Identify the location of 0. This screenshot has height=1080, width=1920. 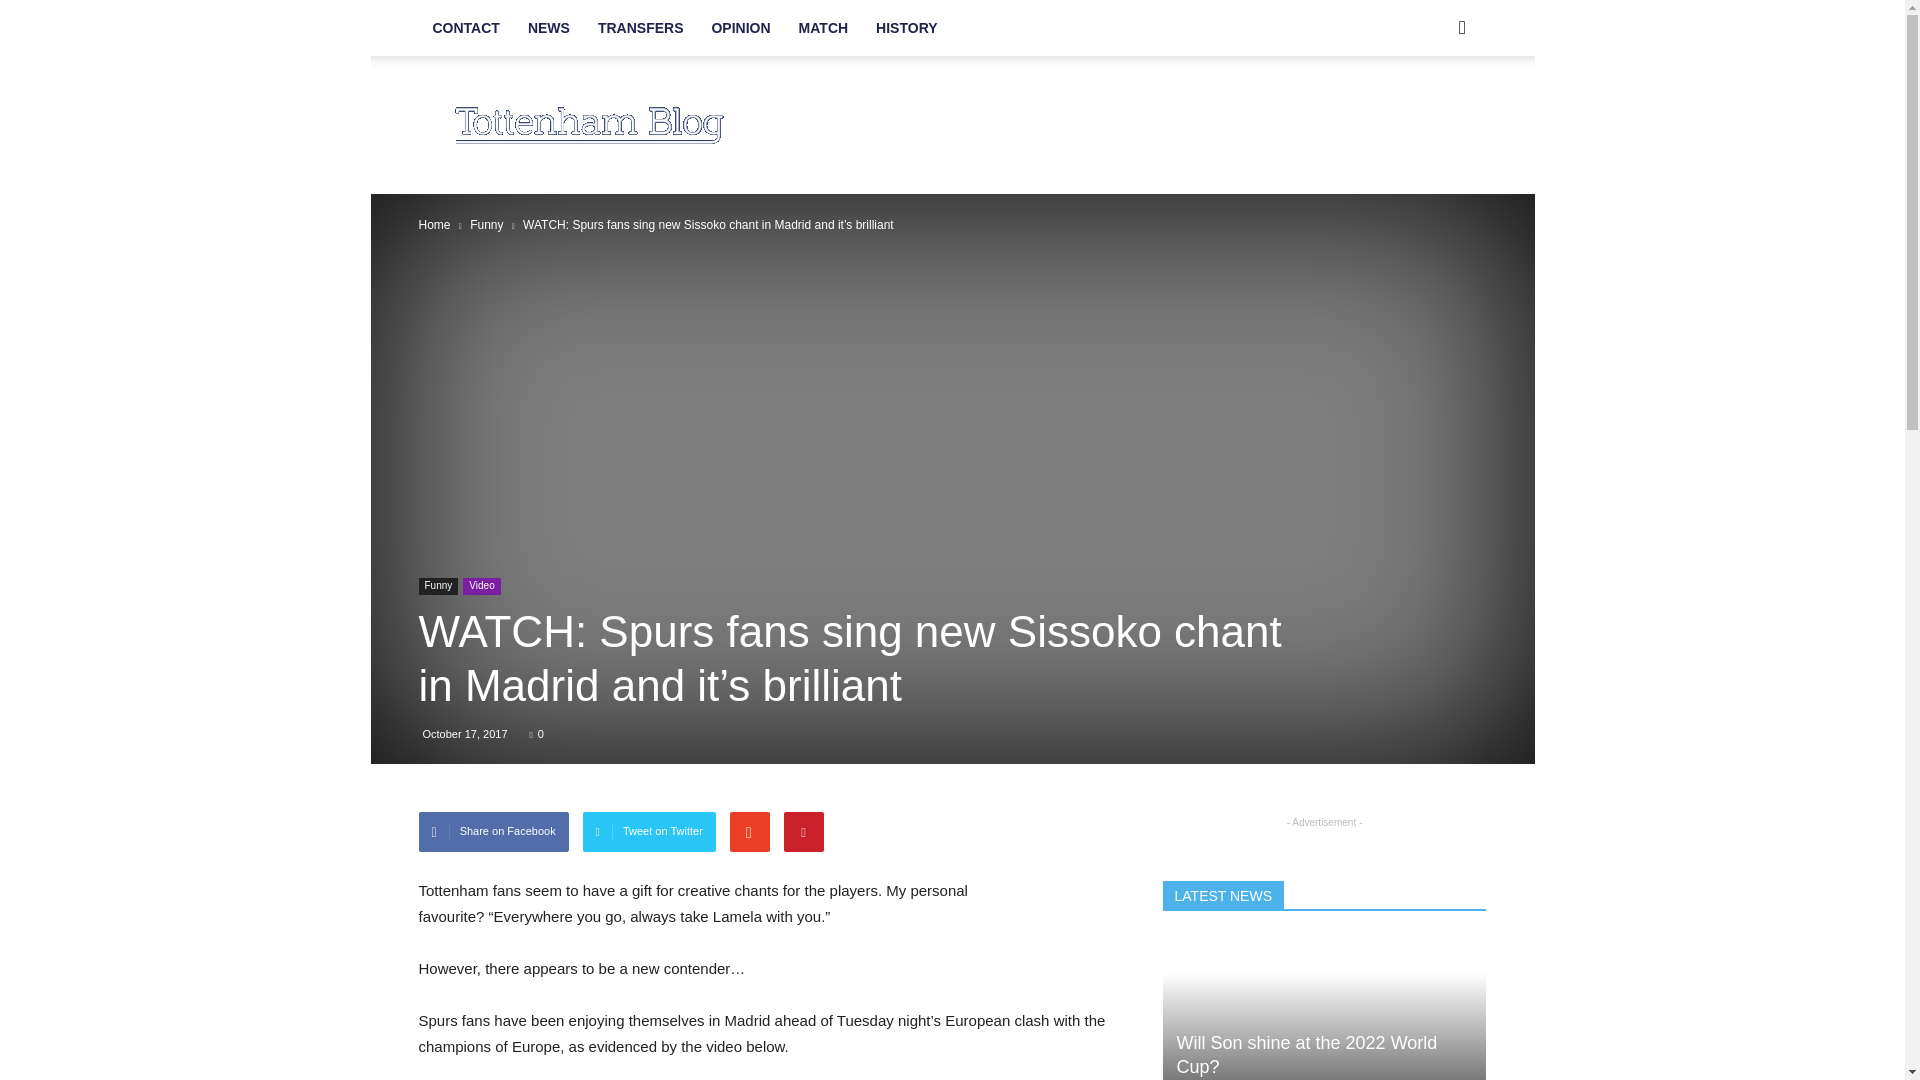
(536, 733).